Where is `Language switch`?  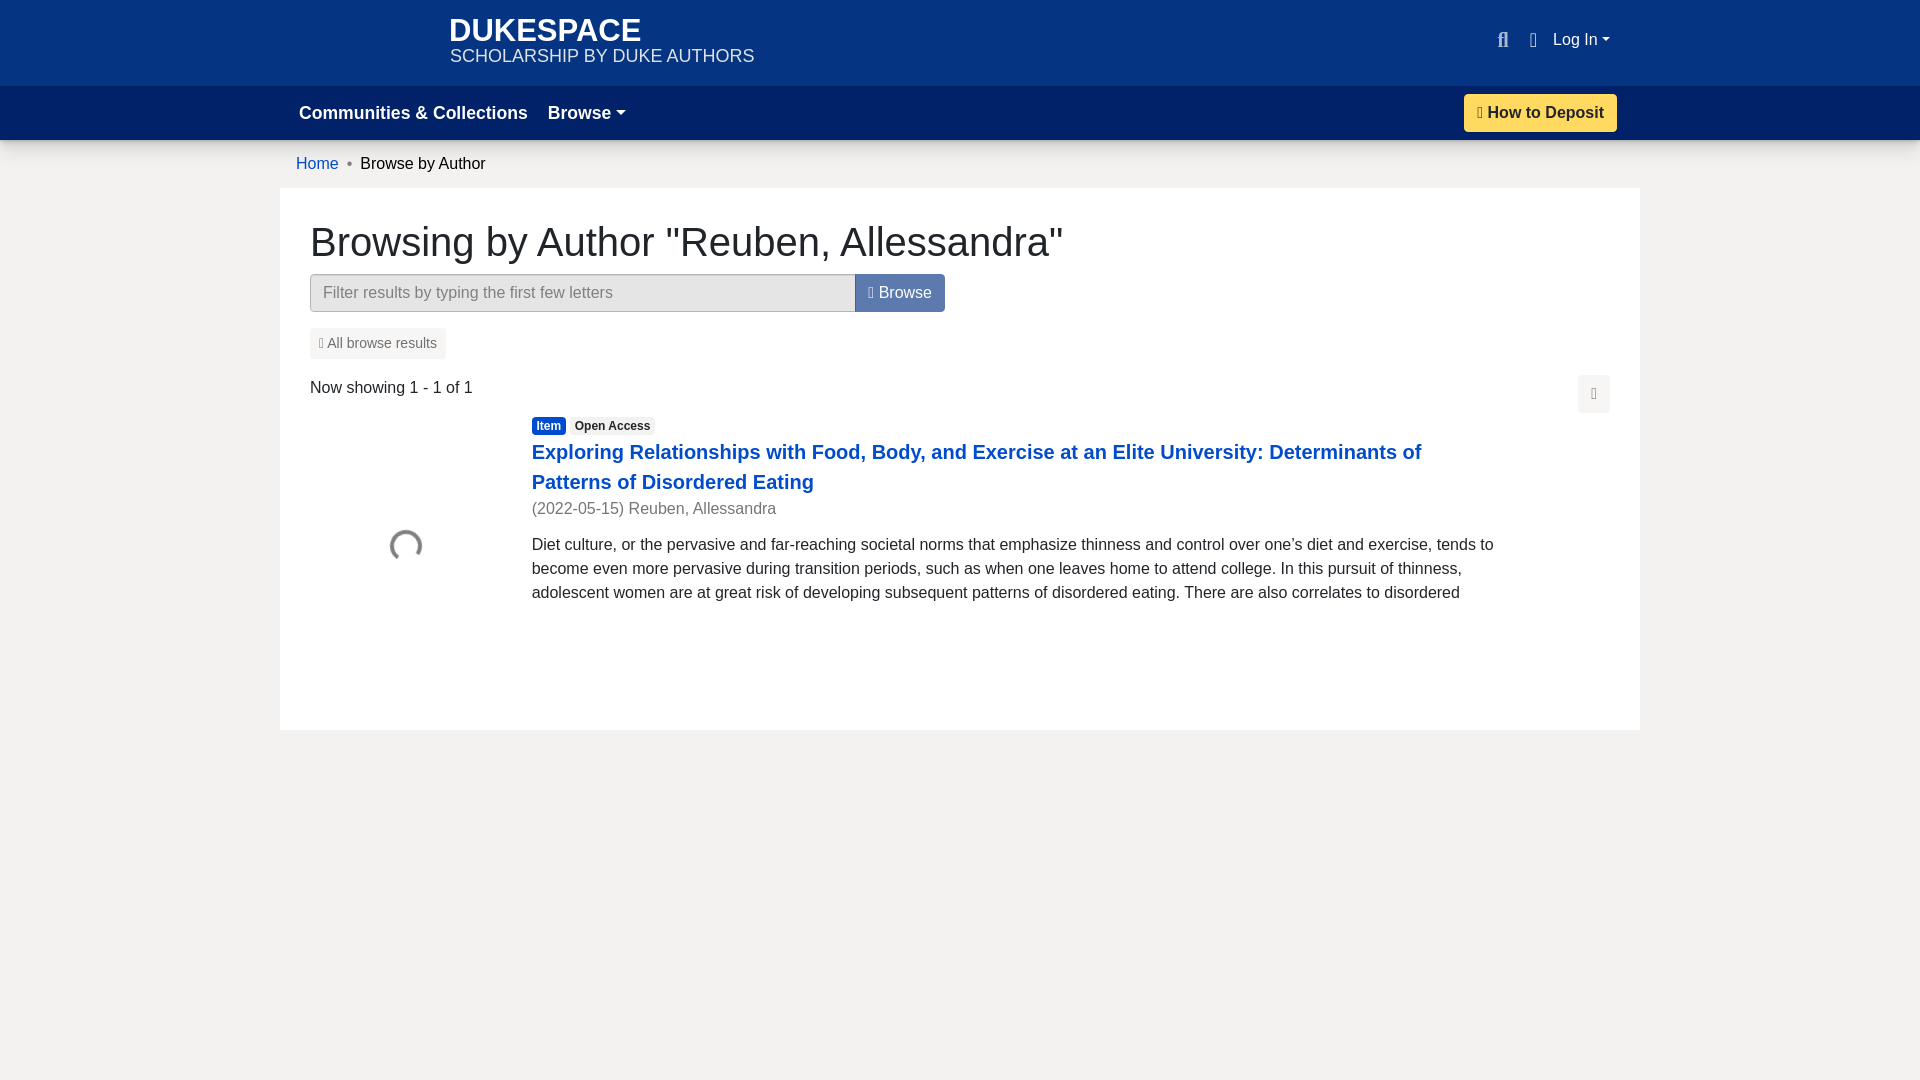 Language switch is located at coordinates (1532, 40).